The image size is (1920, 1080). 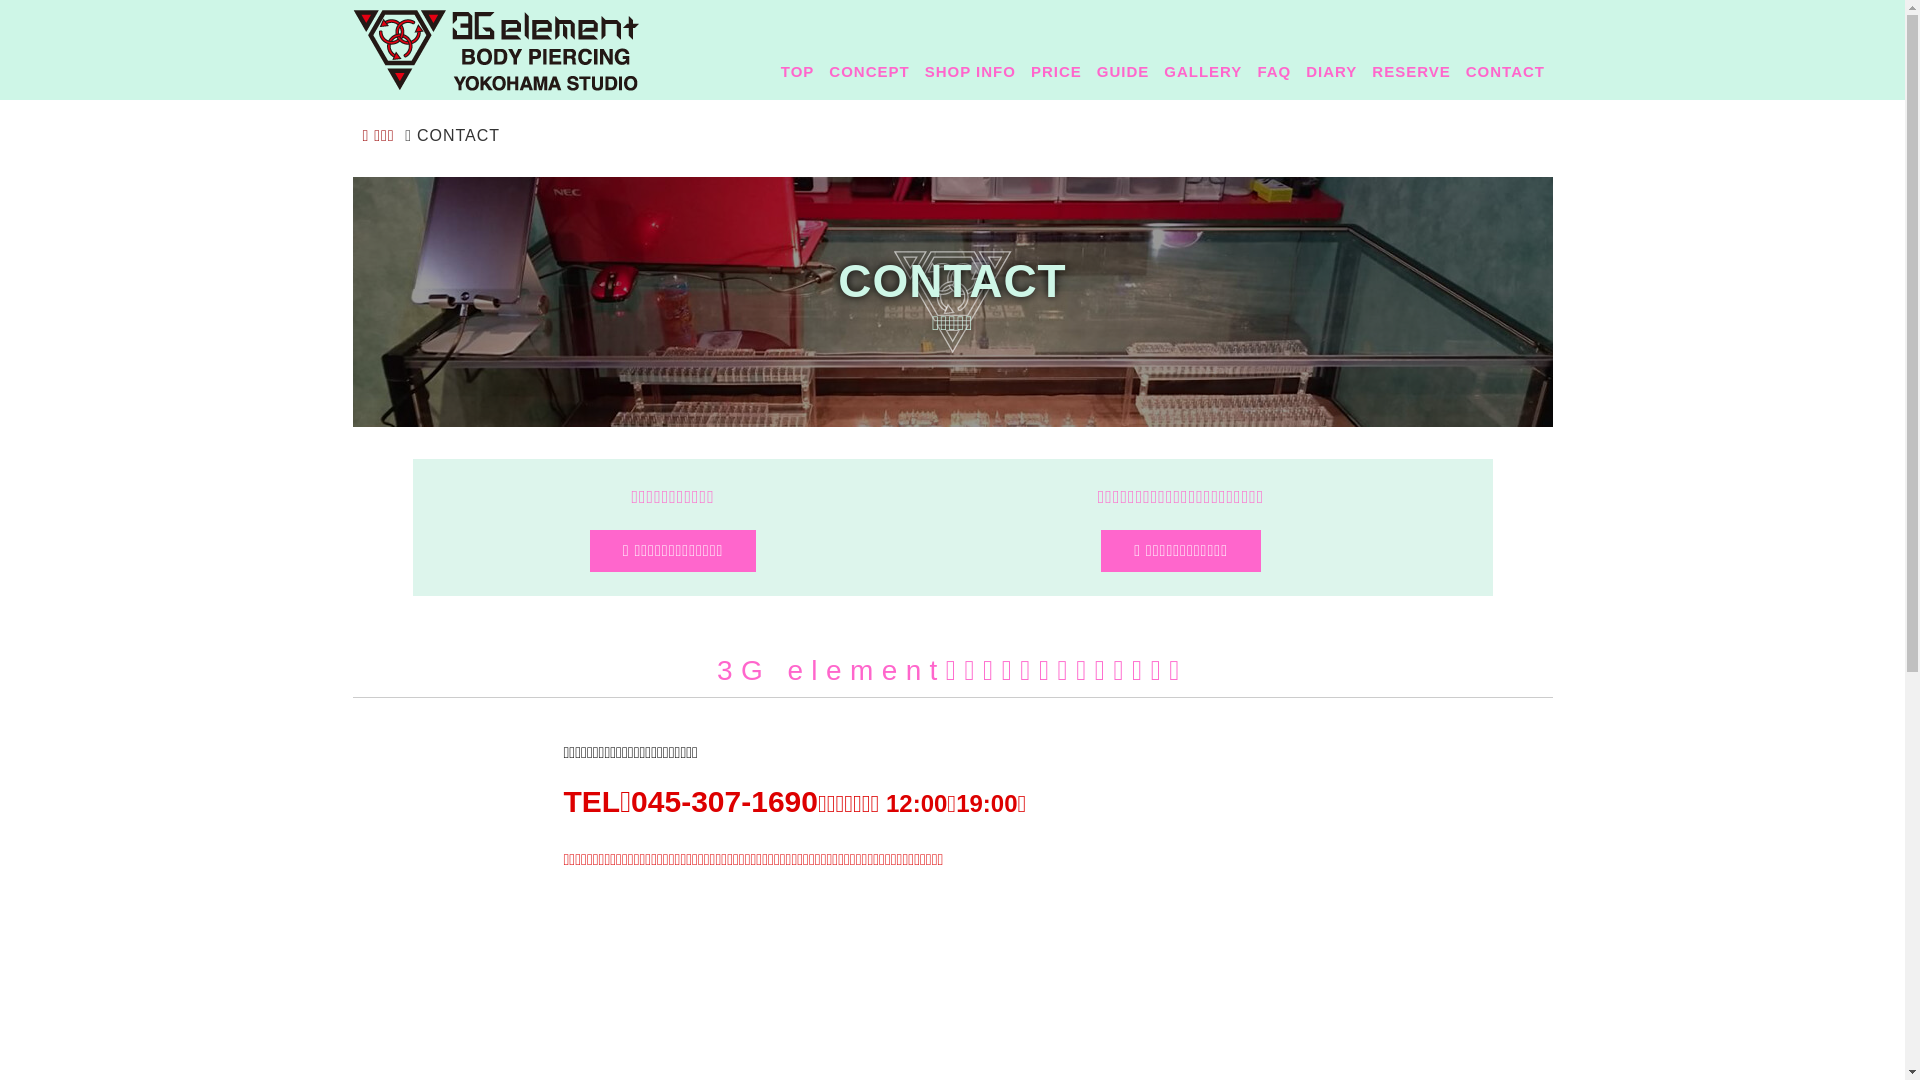 I want to click on CONTACT, so click(x=1505, y=71).